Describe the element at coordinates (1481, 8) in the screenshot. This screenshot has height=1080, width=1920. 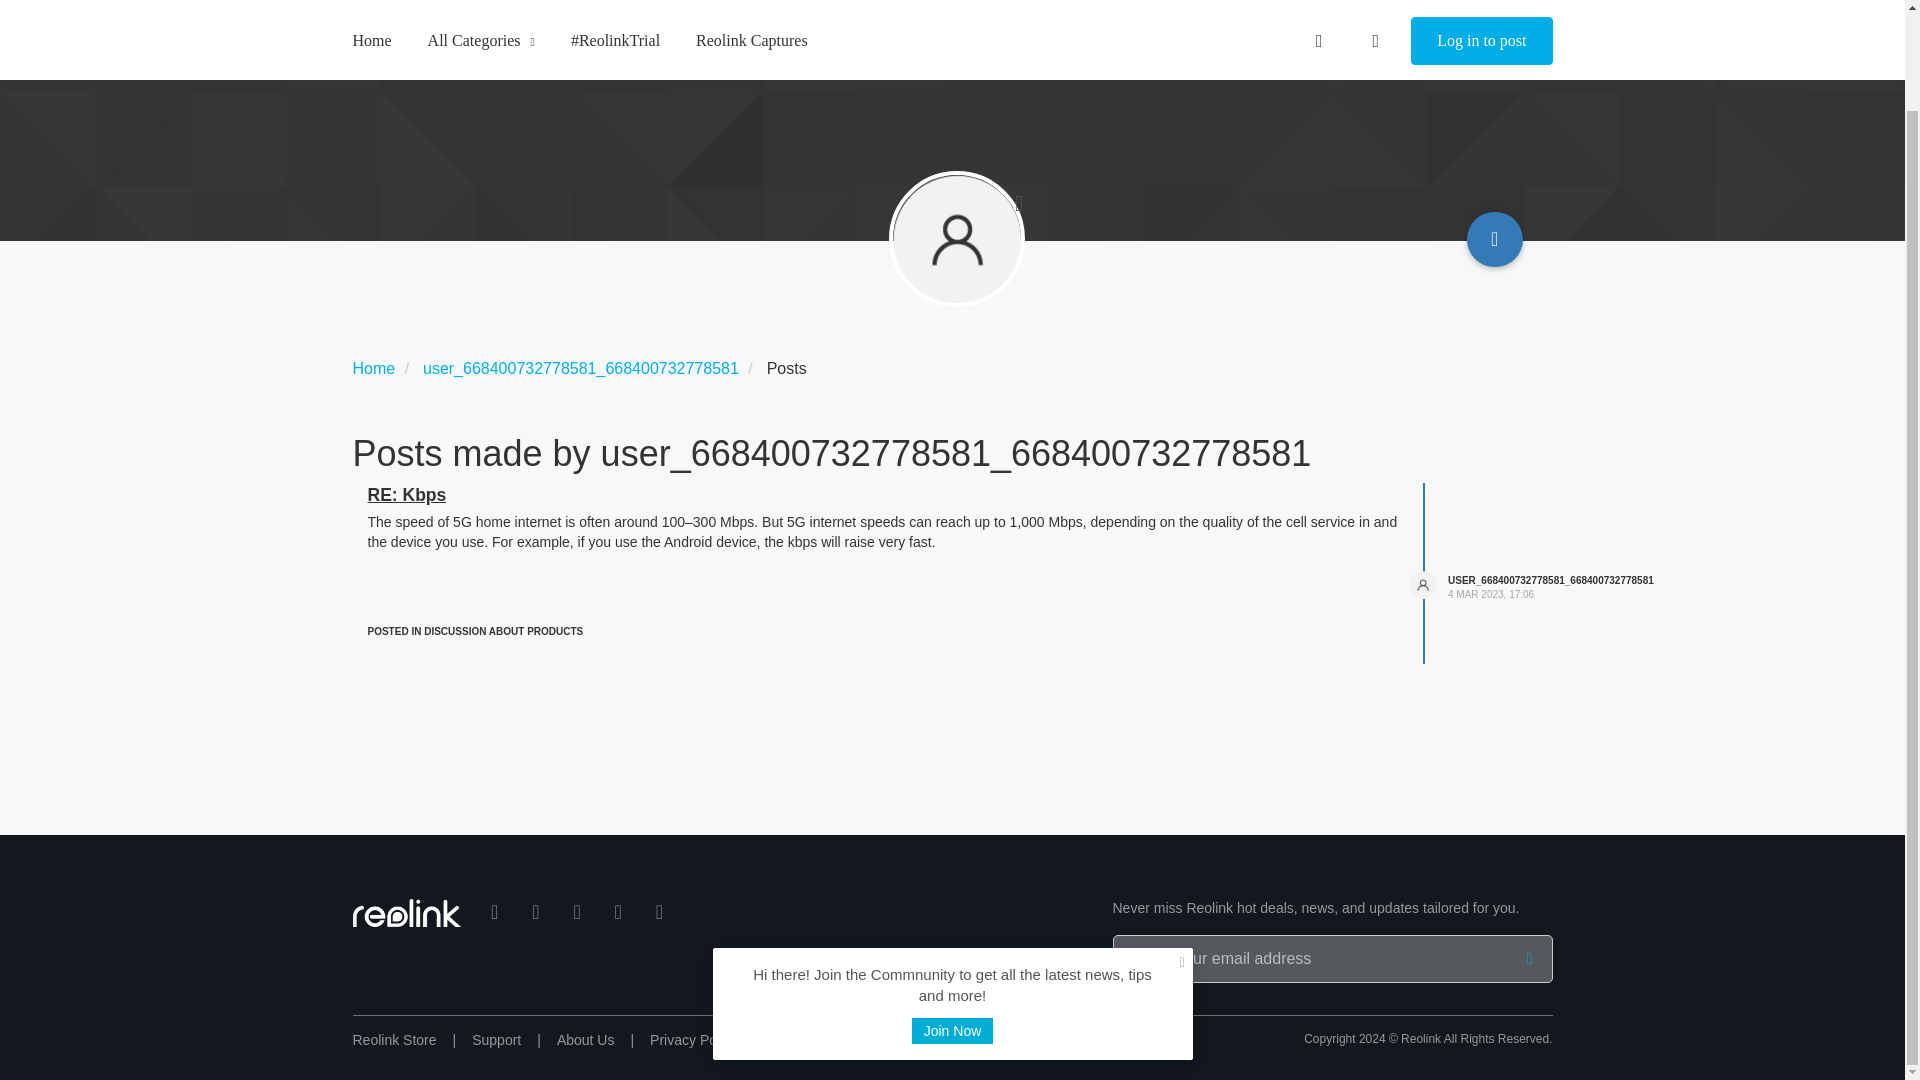
I see `Log in to post` at that location.